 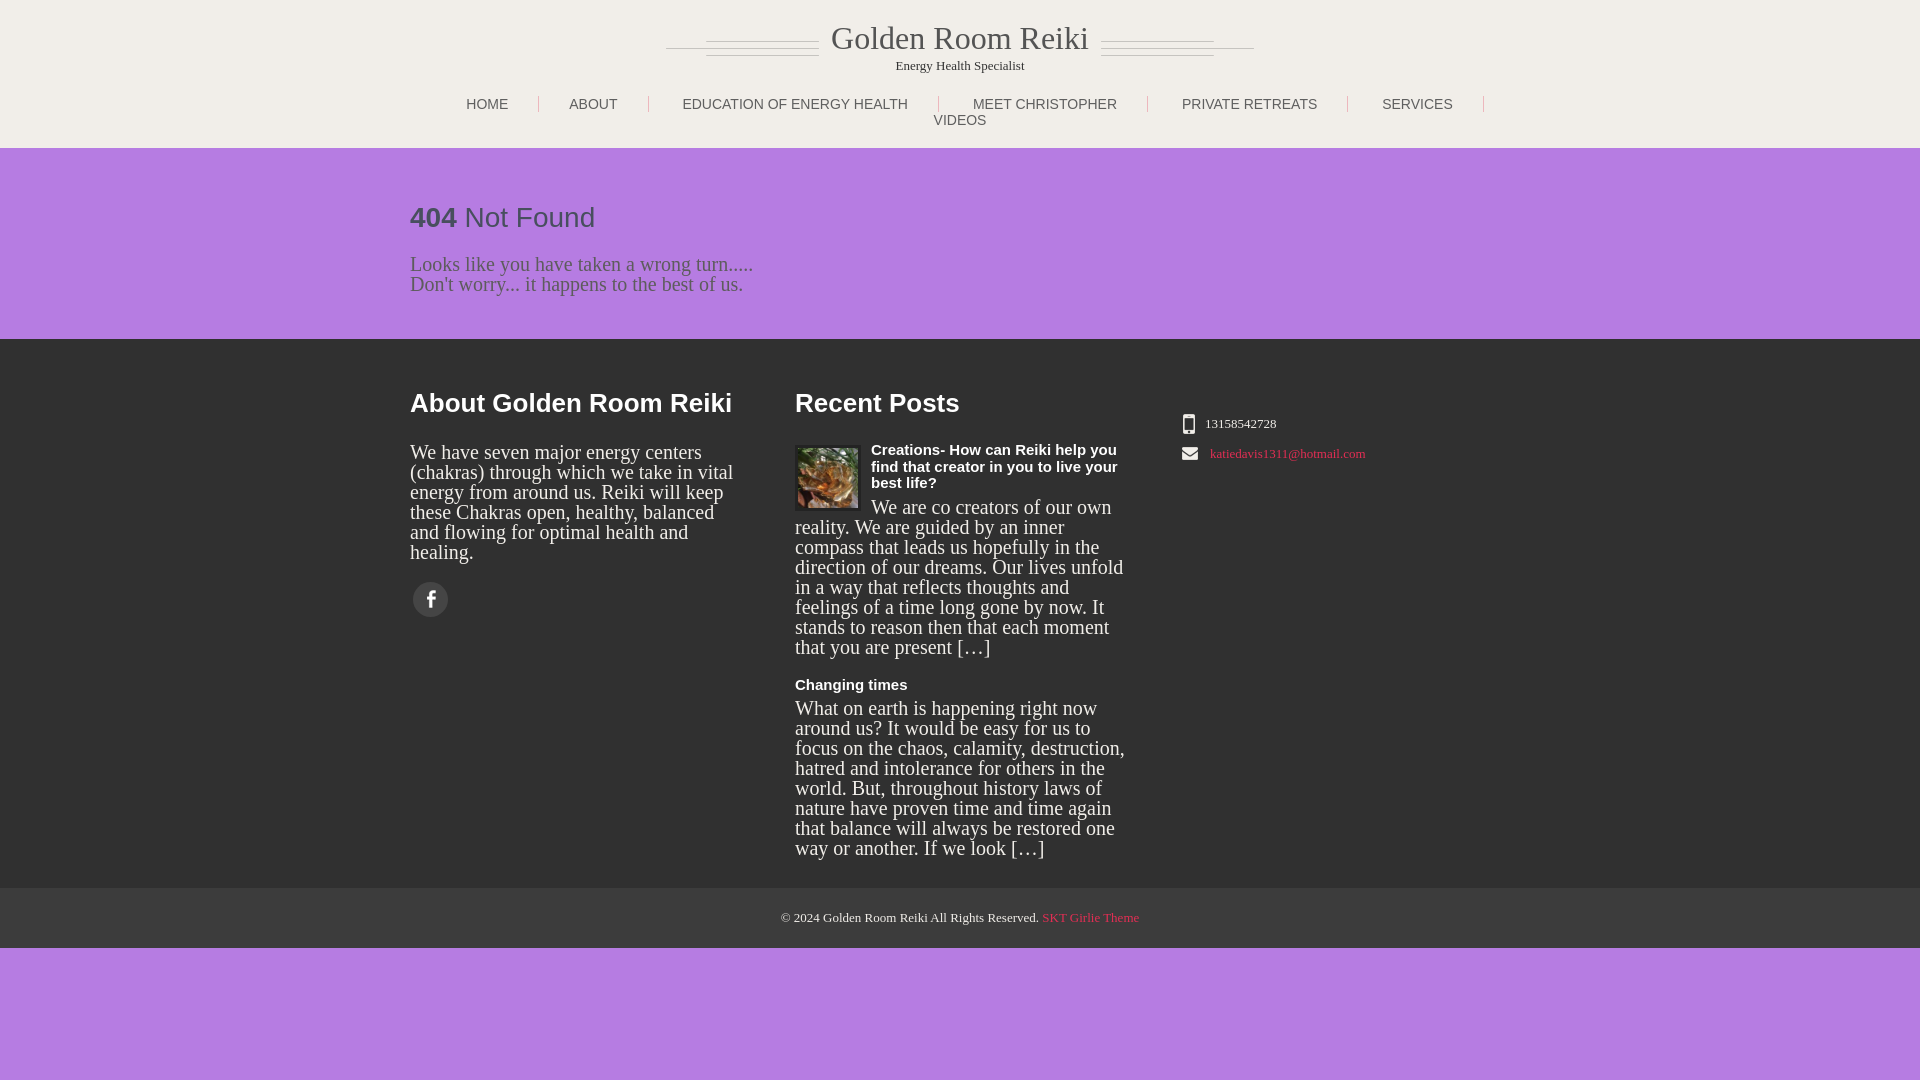 What do you see at coordinates (960, 120) in the screenshot?
I see `VIDEOS` at bounding box center [960, 120].